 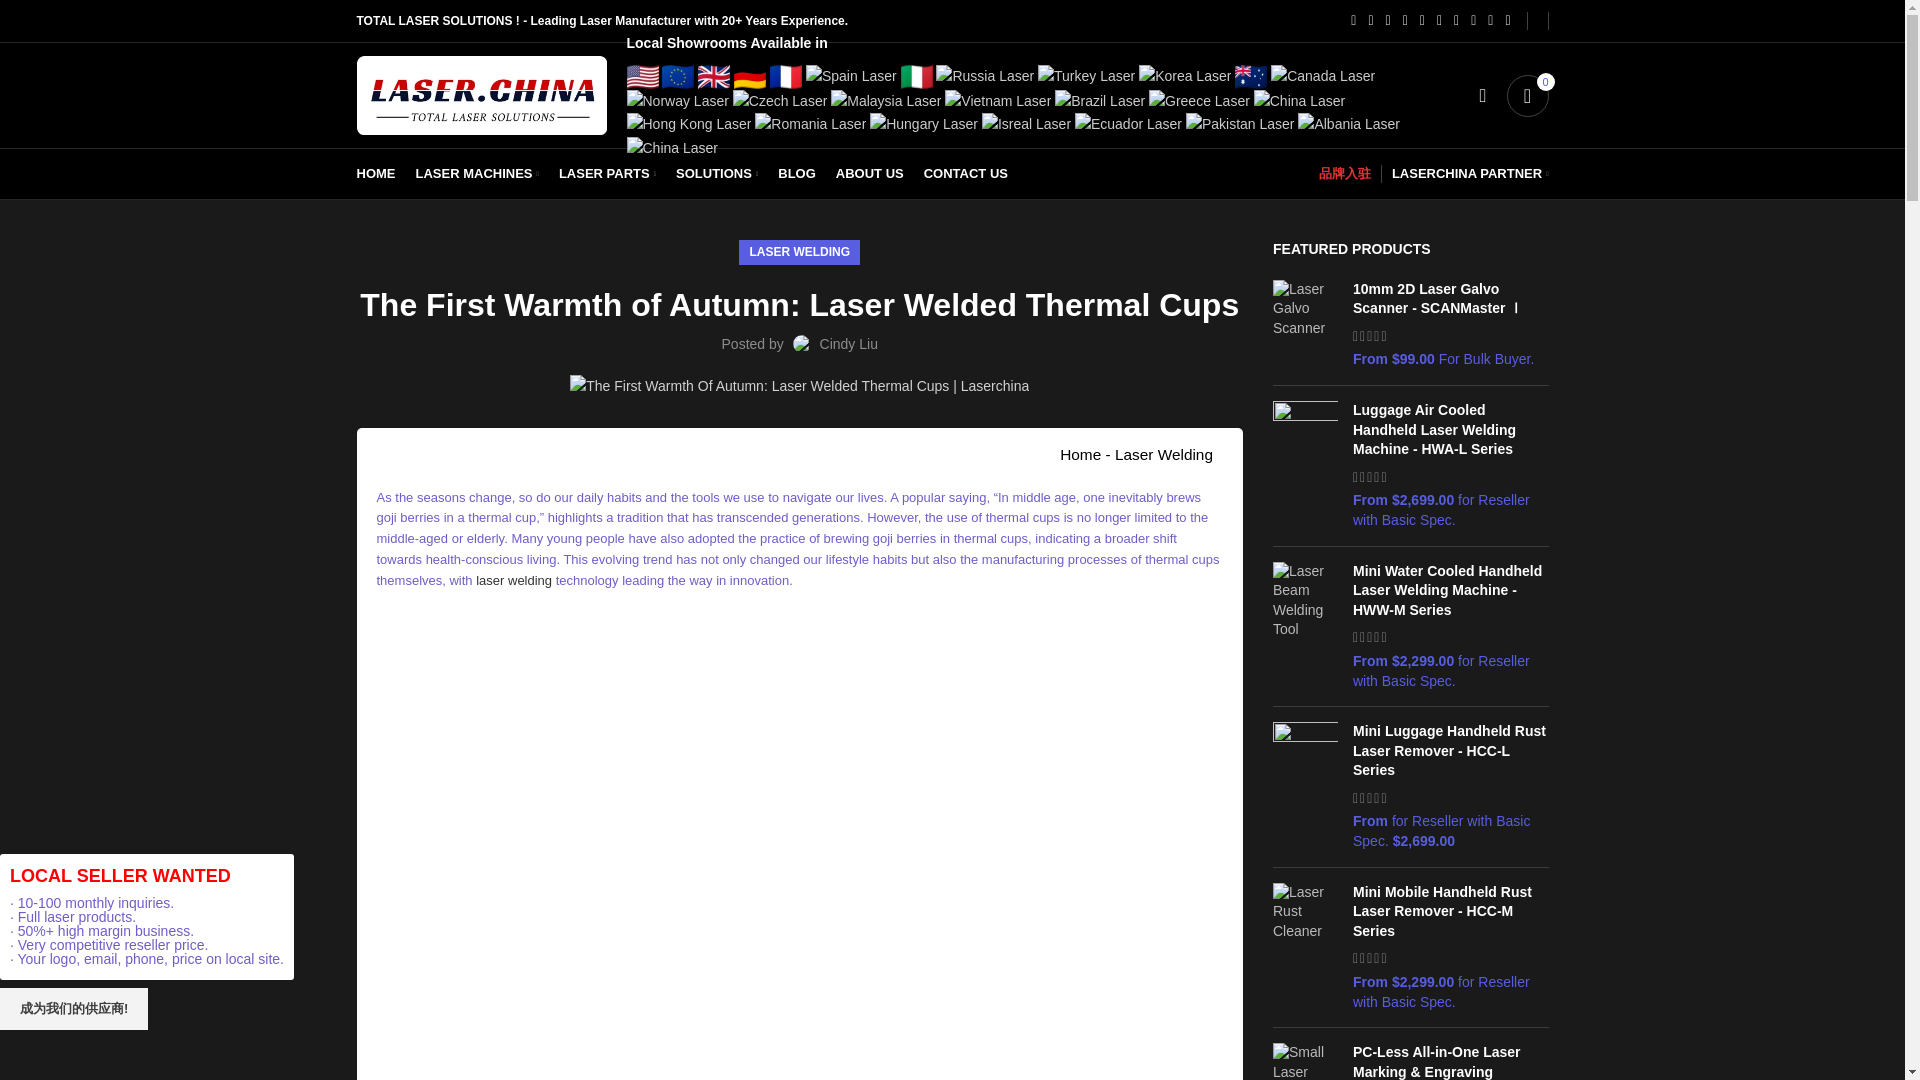 What do you see at coordinates (796, 174) in the screenshot?
I see `BLOG` at bounding box center [796, 174].